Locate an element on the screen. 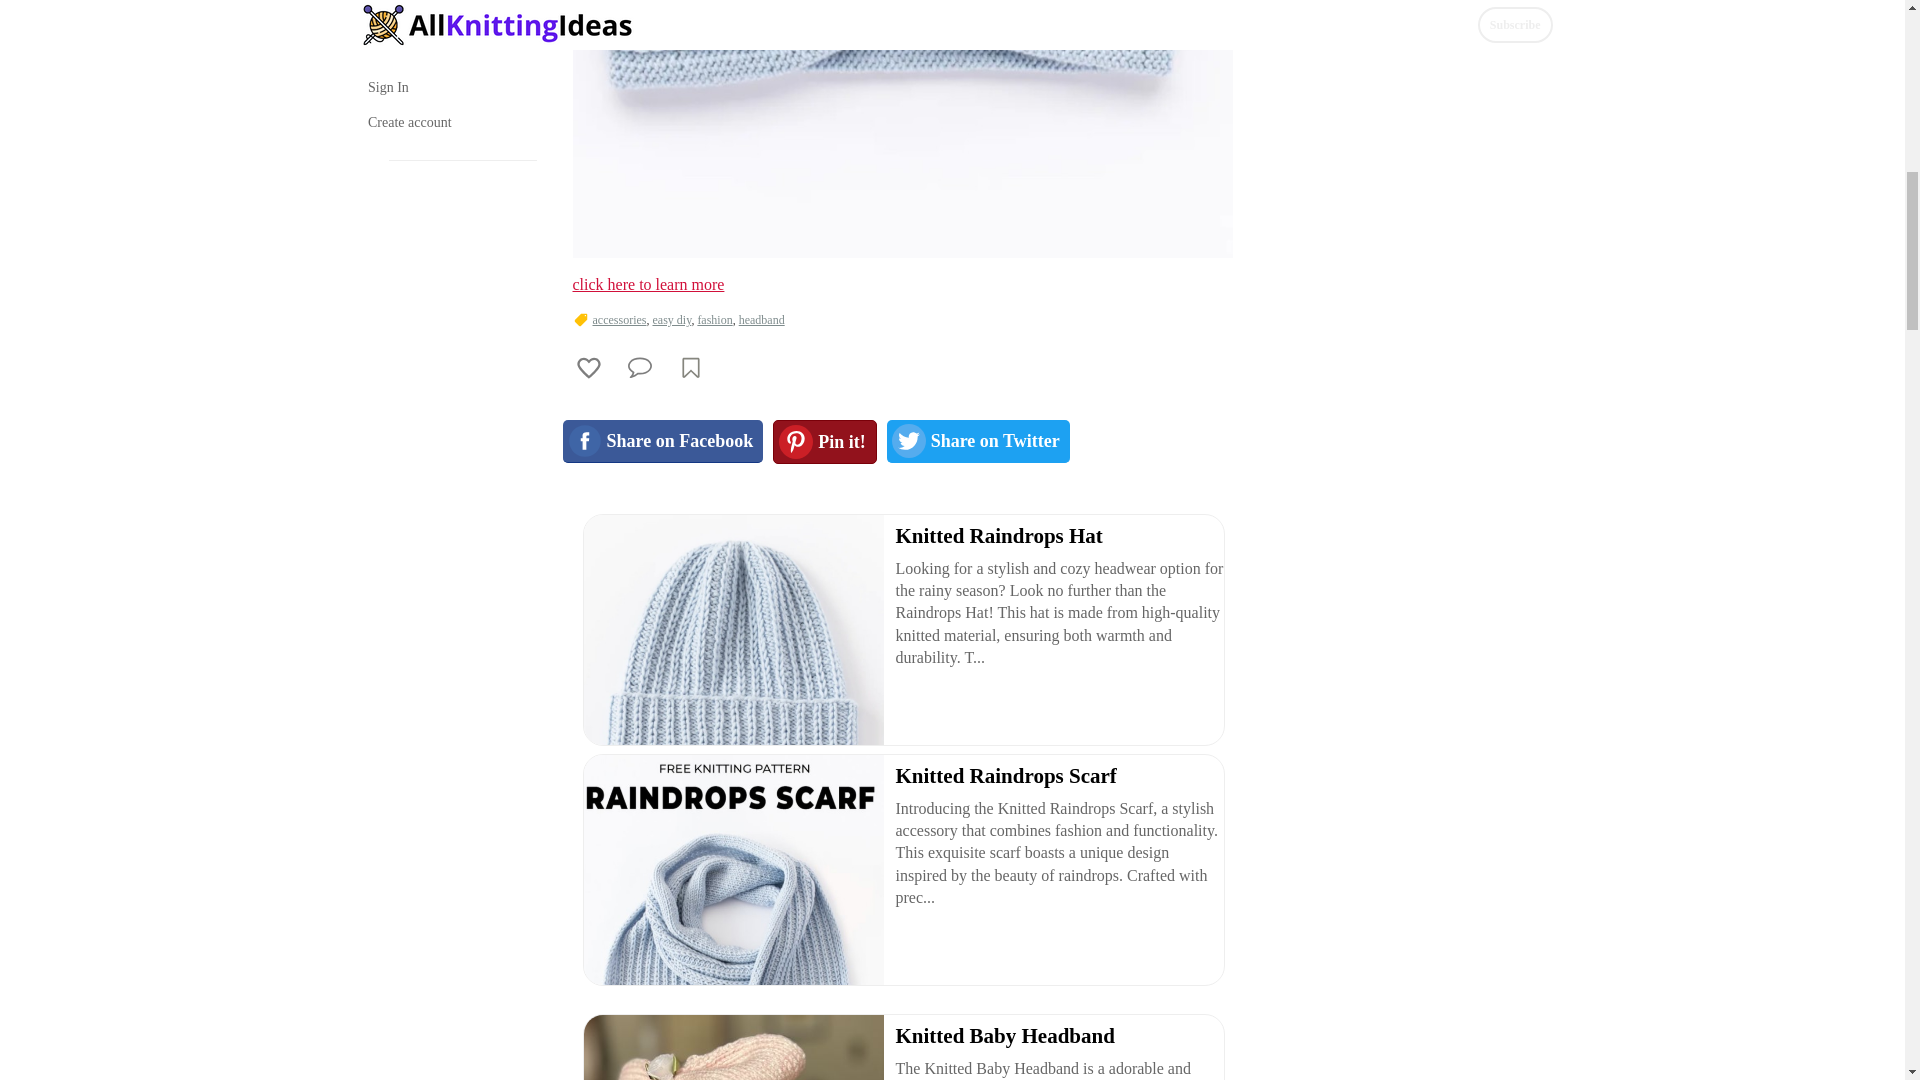 The image size is (1920, 1080). Pin it! is located at coordinates (825, 442).